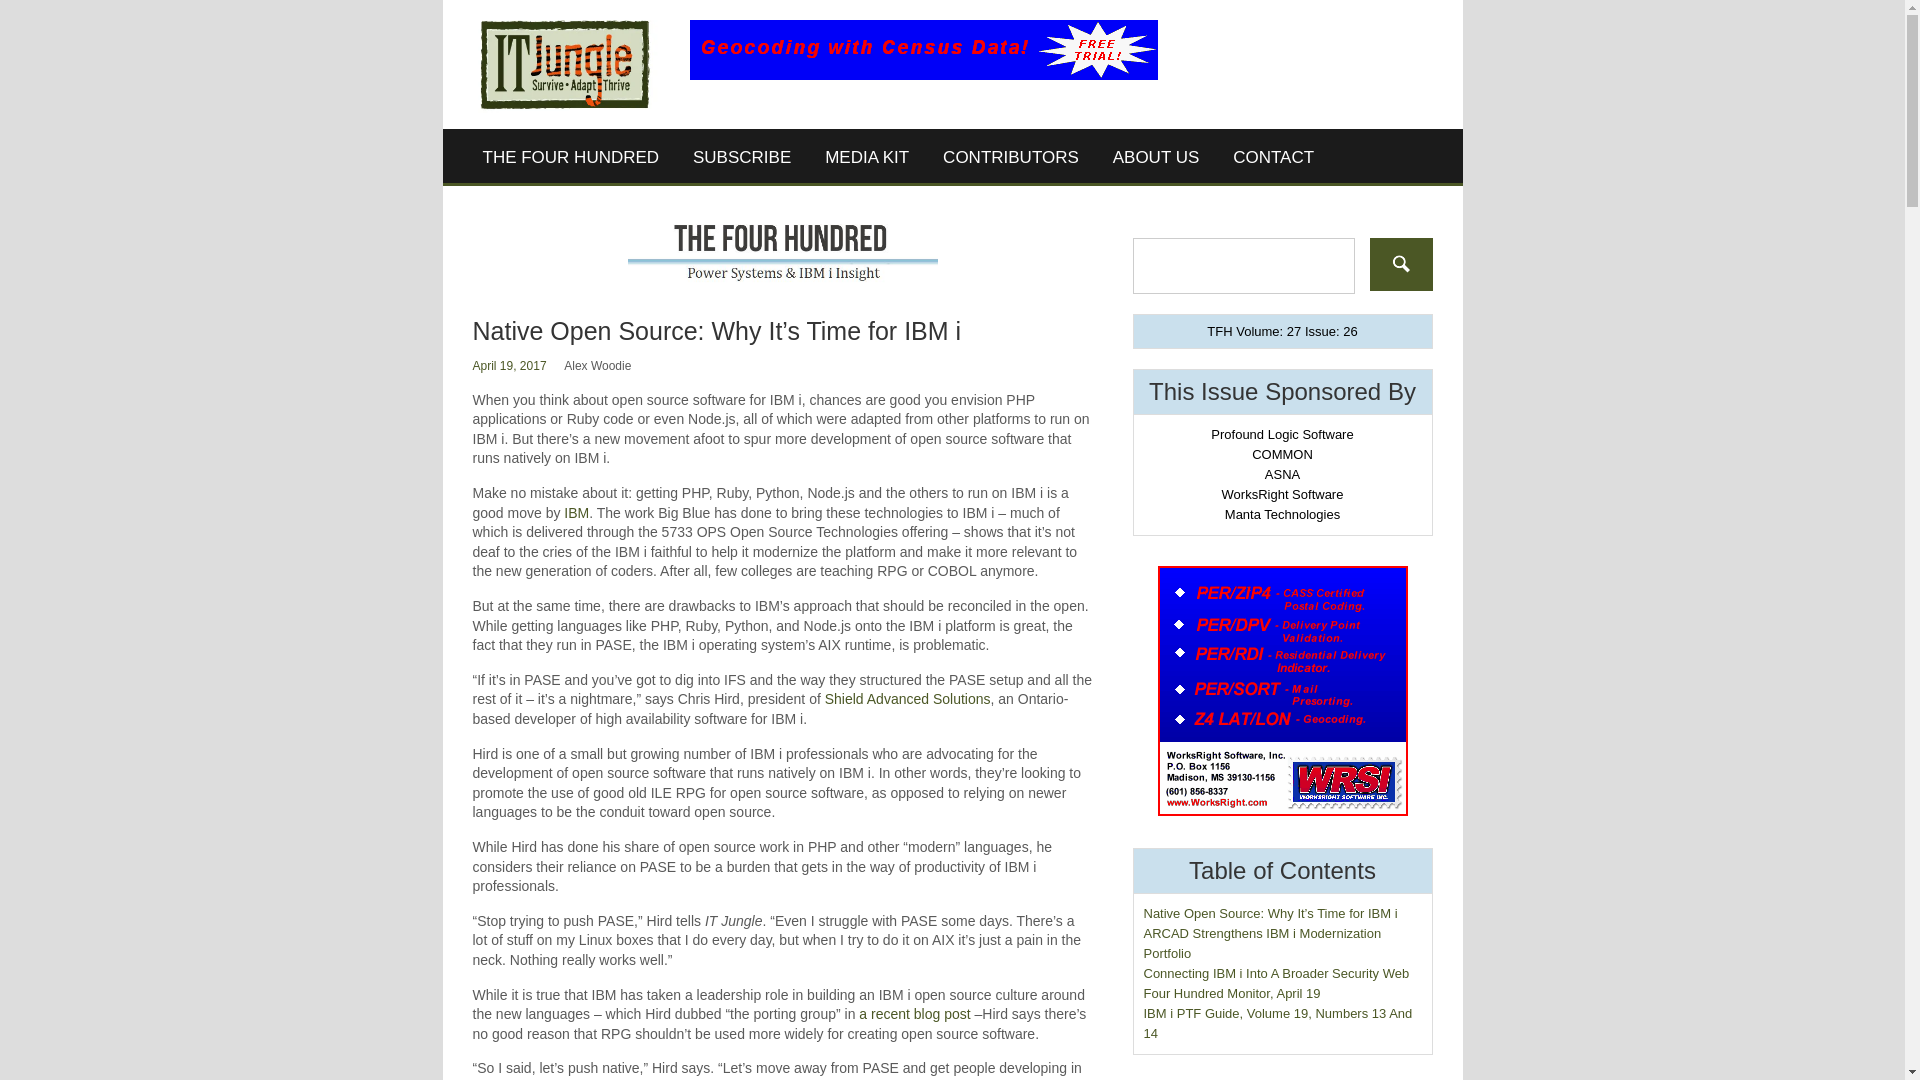  What do you see at coordinates (576, 512) in the screenshot?
I see `IBM` at bounding box center [576, 512].